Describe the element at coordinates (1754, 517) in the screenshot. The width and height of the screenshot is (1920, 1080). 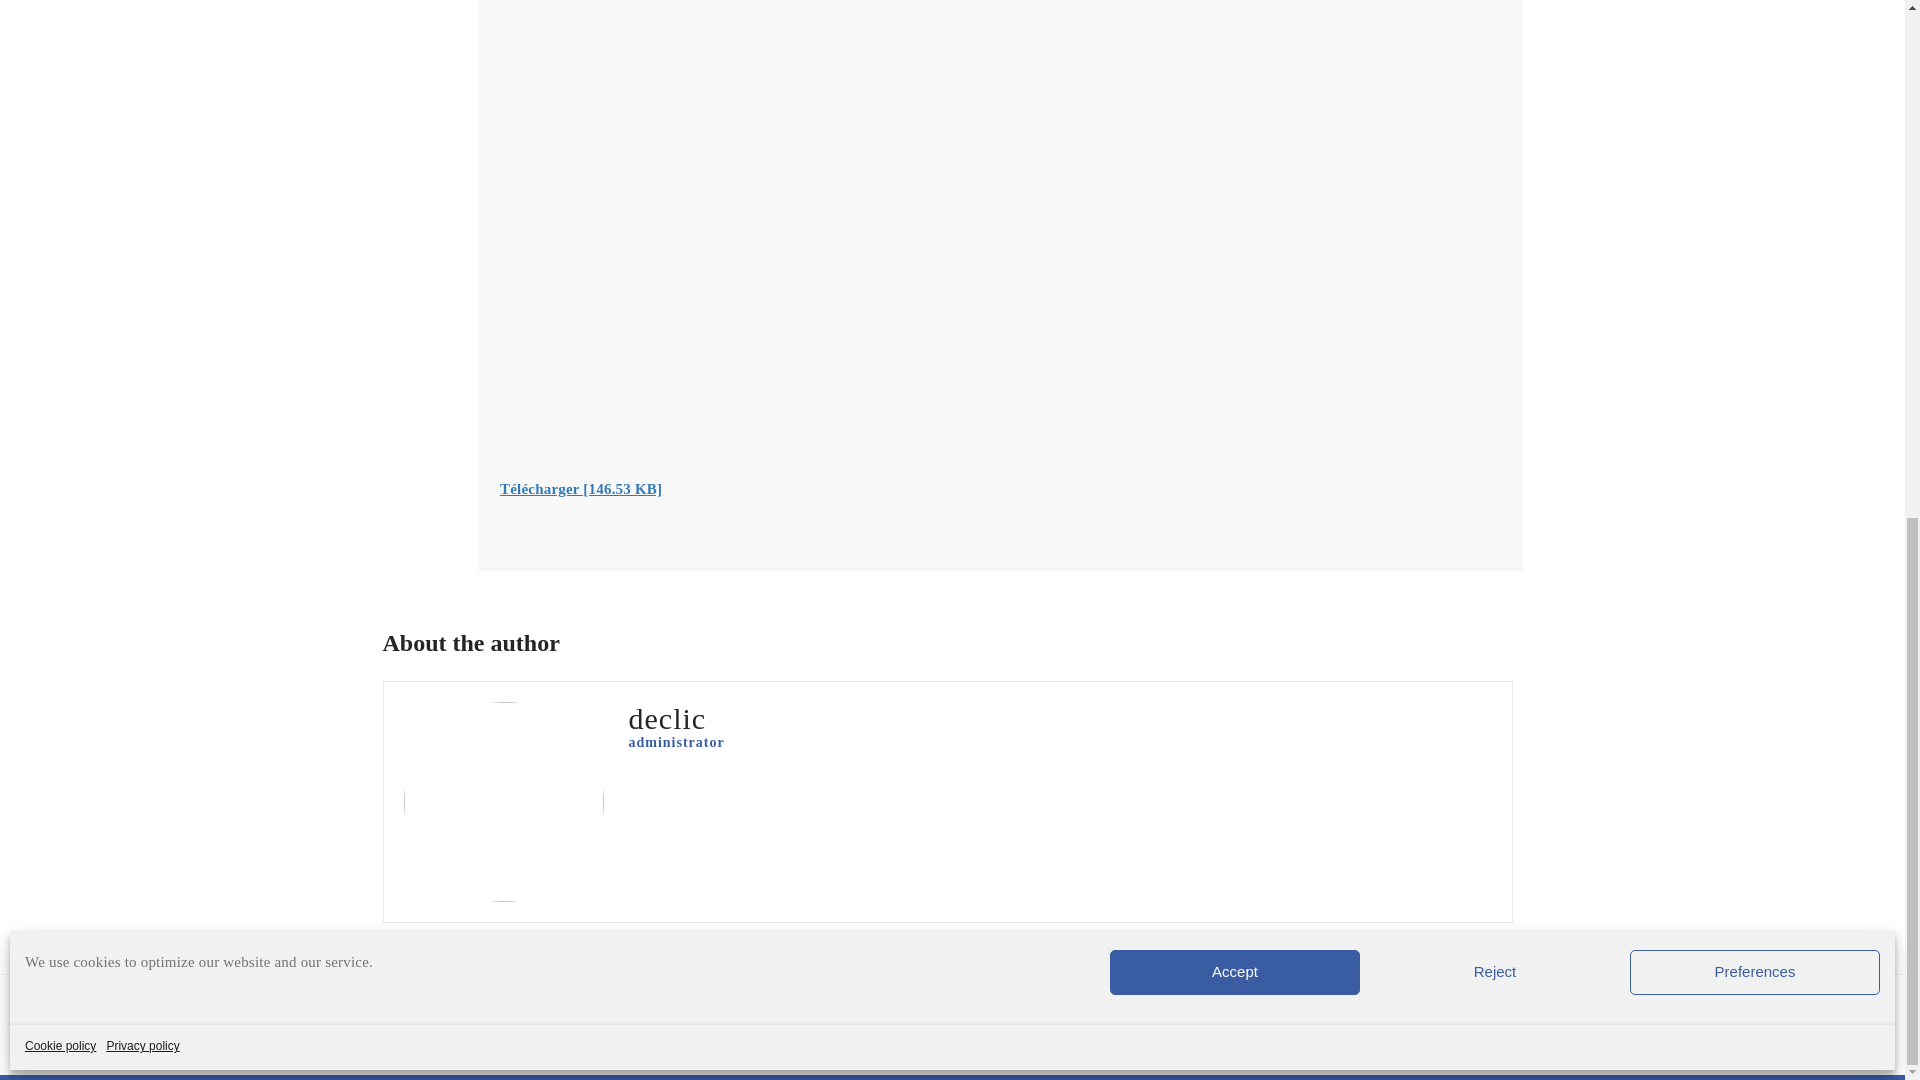
I see `Preferences` at that location.